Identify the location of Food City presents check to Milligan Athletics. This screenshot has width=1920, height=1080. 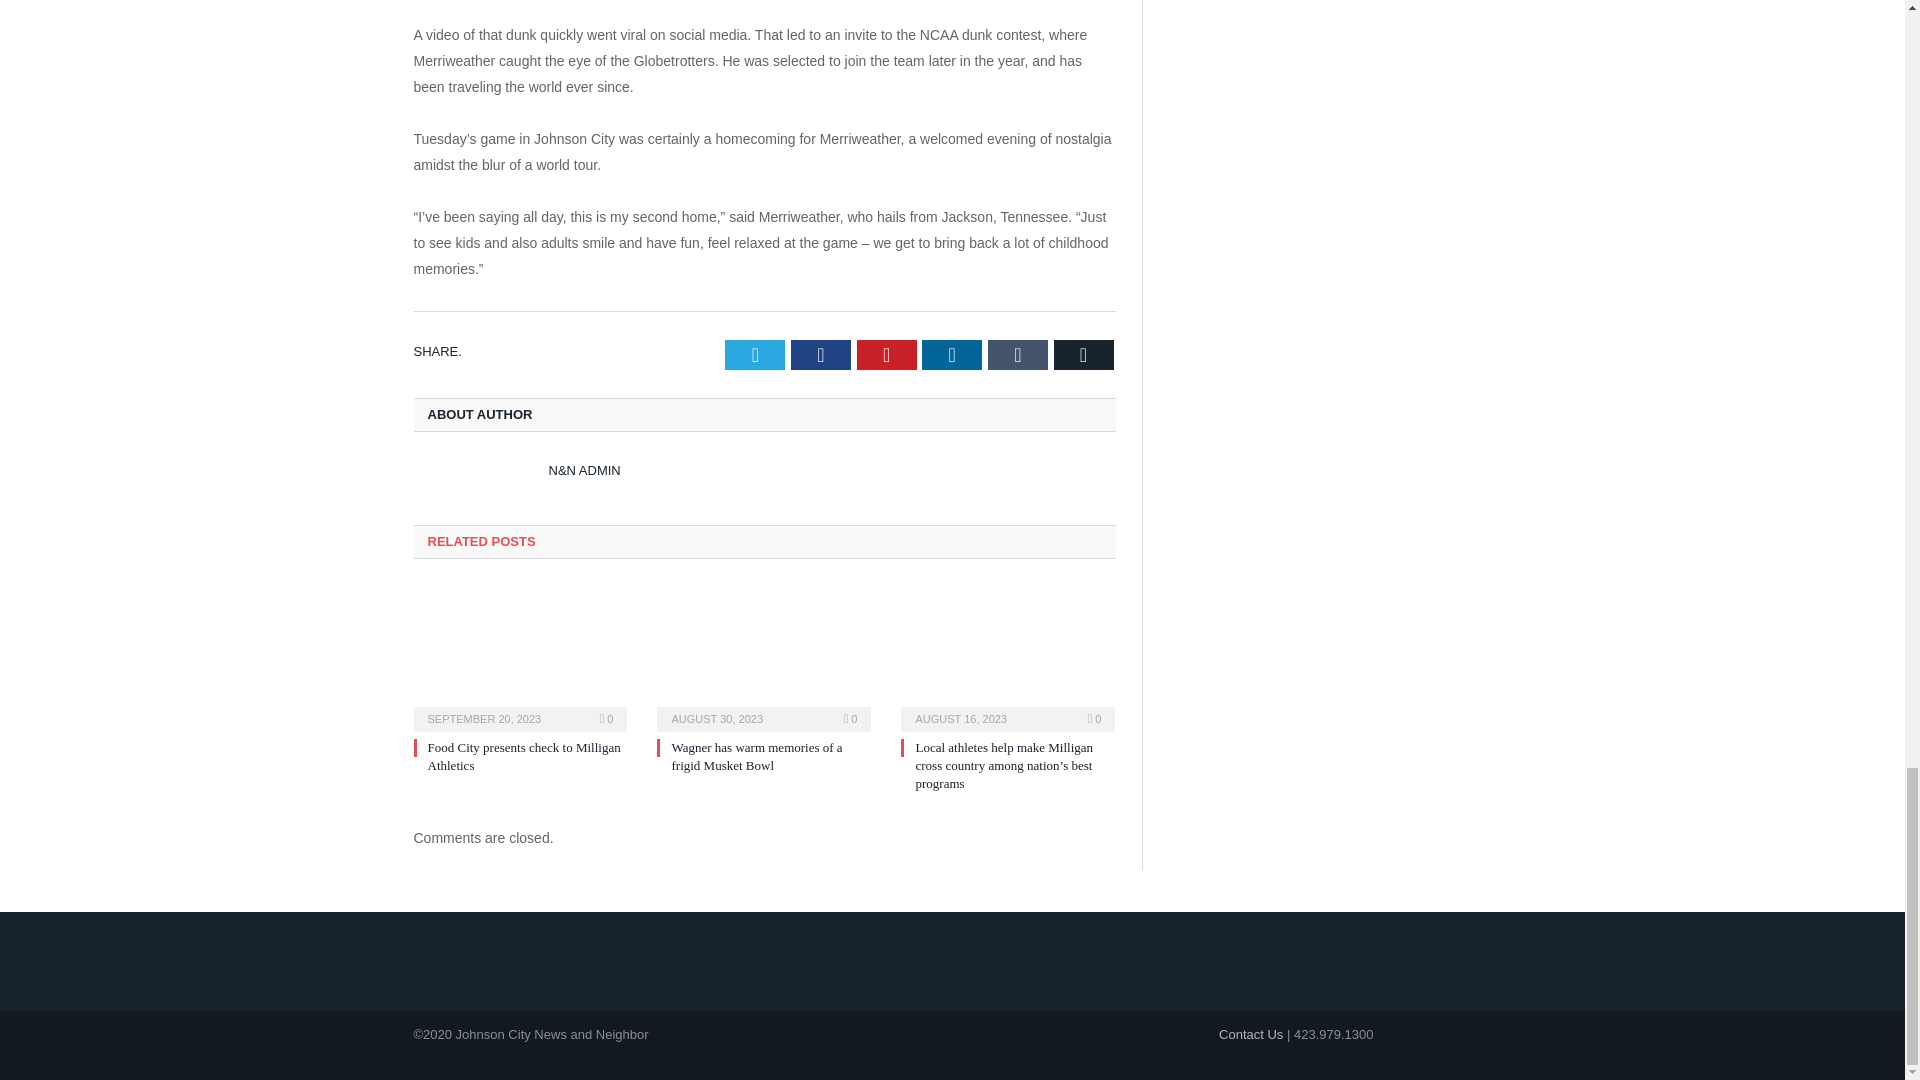
(520, 656).